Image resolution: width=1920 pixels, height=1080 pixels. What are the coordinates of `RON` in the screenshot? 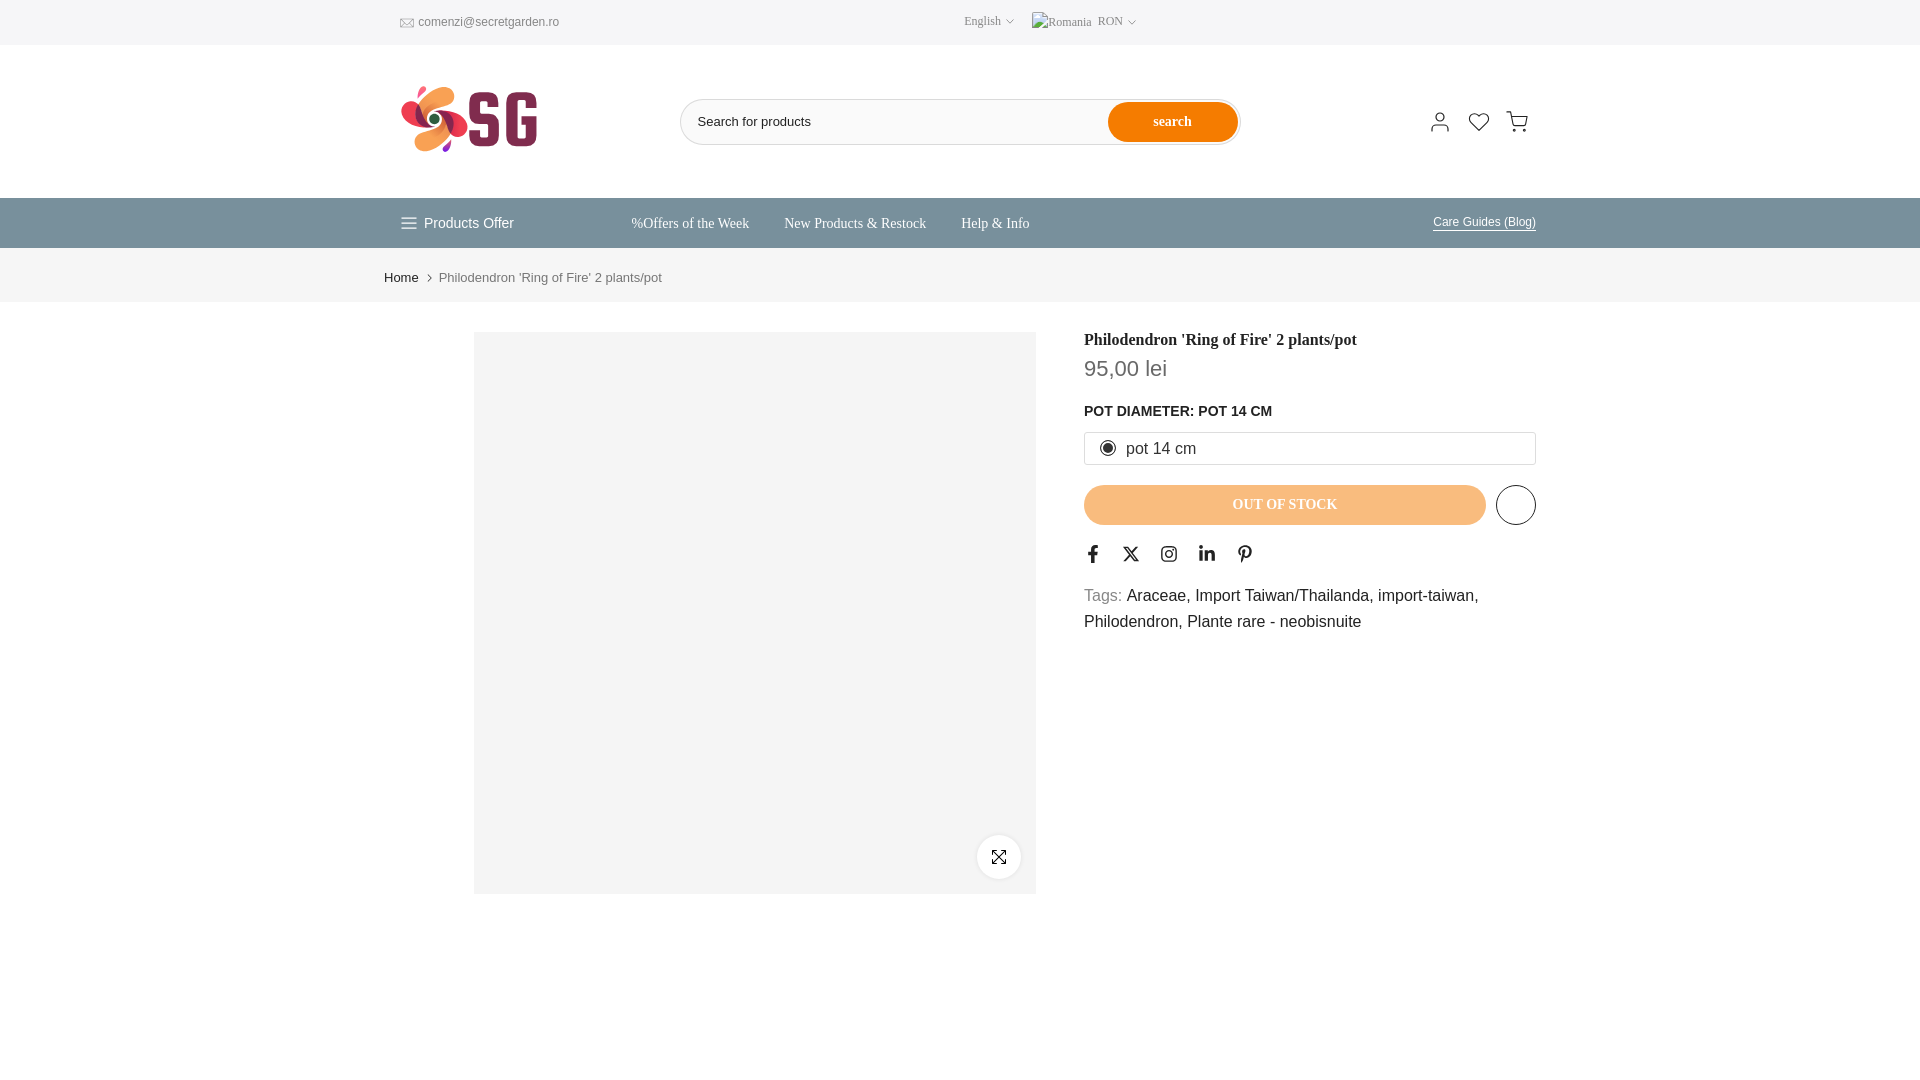 It's located at (1084, 22).